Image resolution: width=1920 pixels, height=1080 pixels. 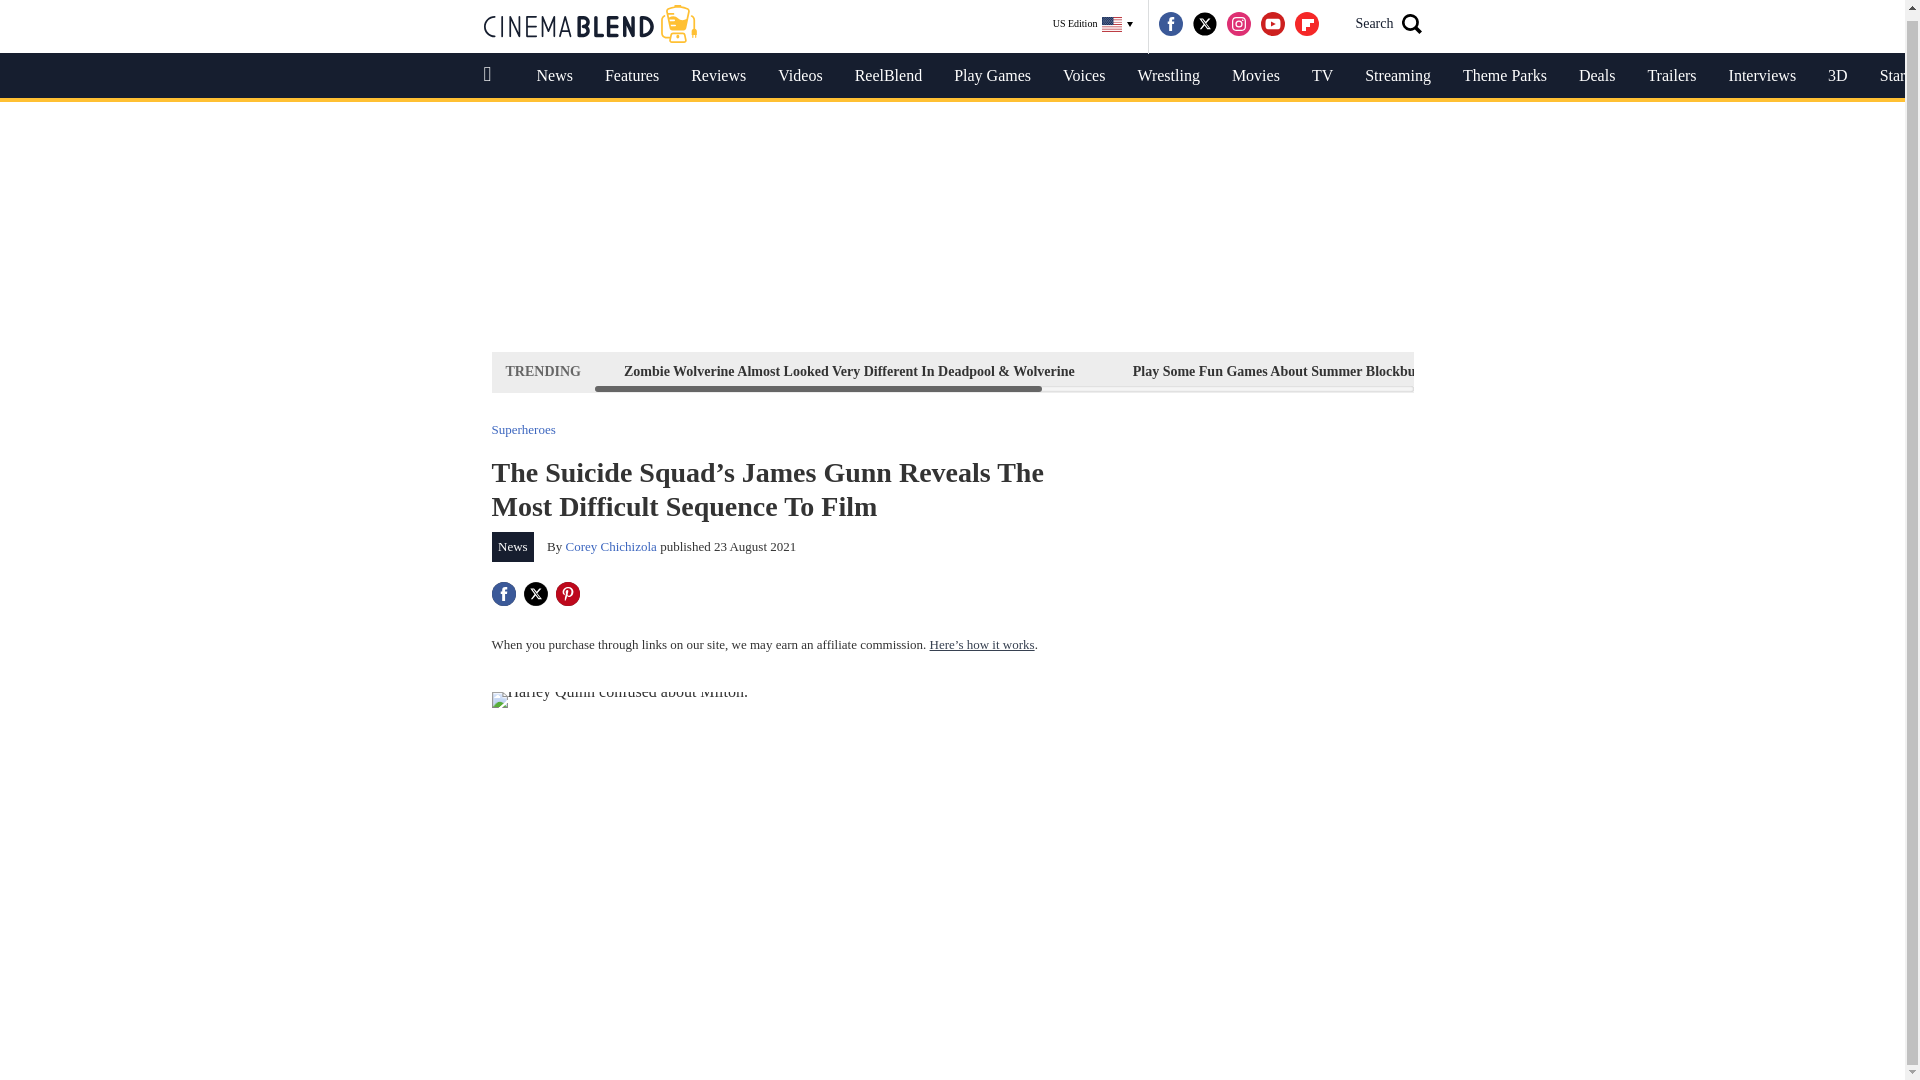 I want to click on News, so click(x=554, y=76).